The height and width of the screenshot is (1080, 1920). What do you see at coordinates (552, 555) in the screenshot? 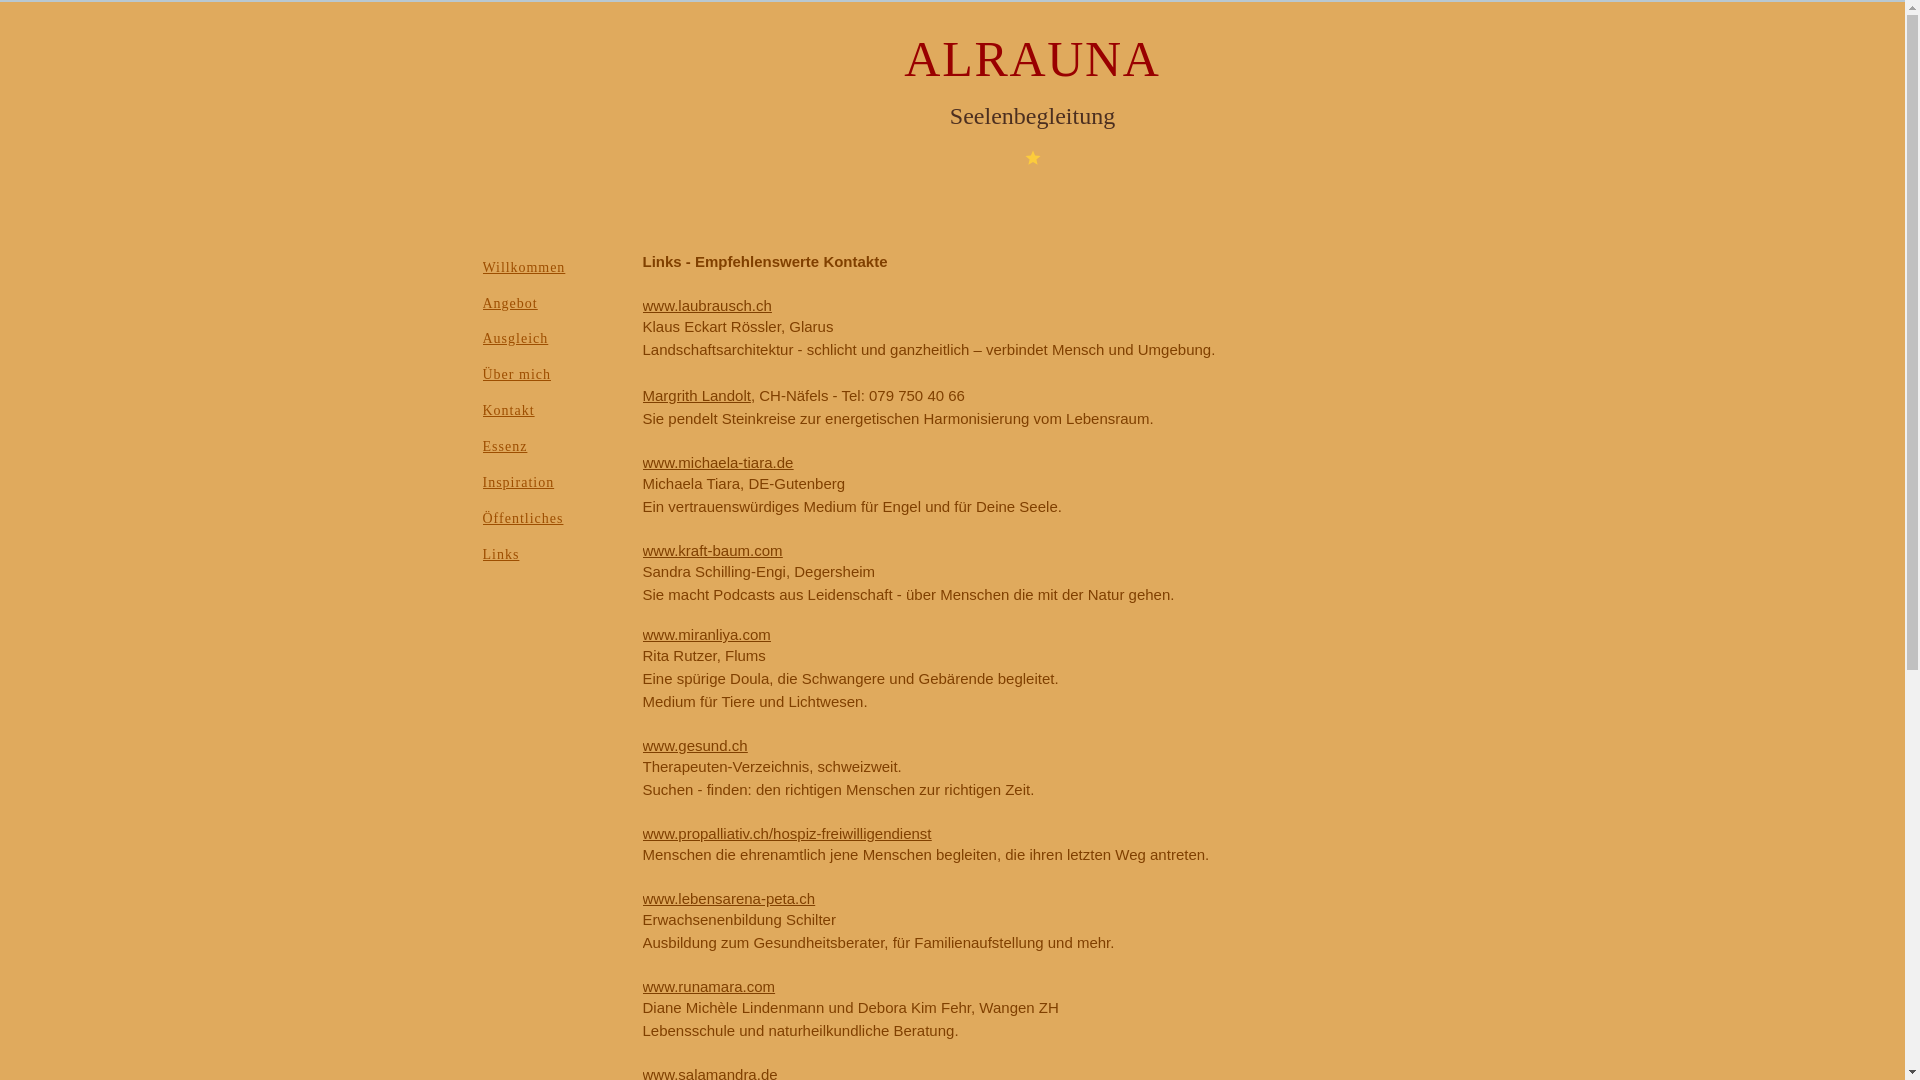
I see `Links` at bounding box center [552, 555].